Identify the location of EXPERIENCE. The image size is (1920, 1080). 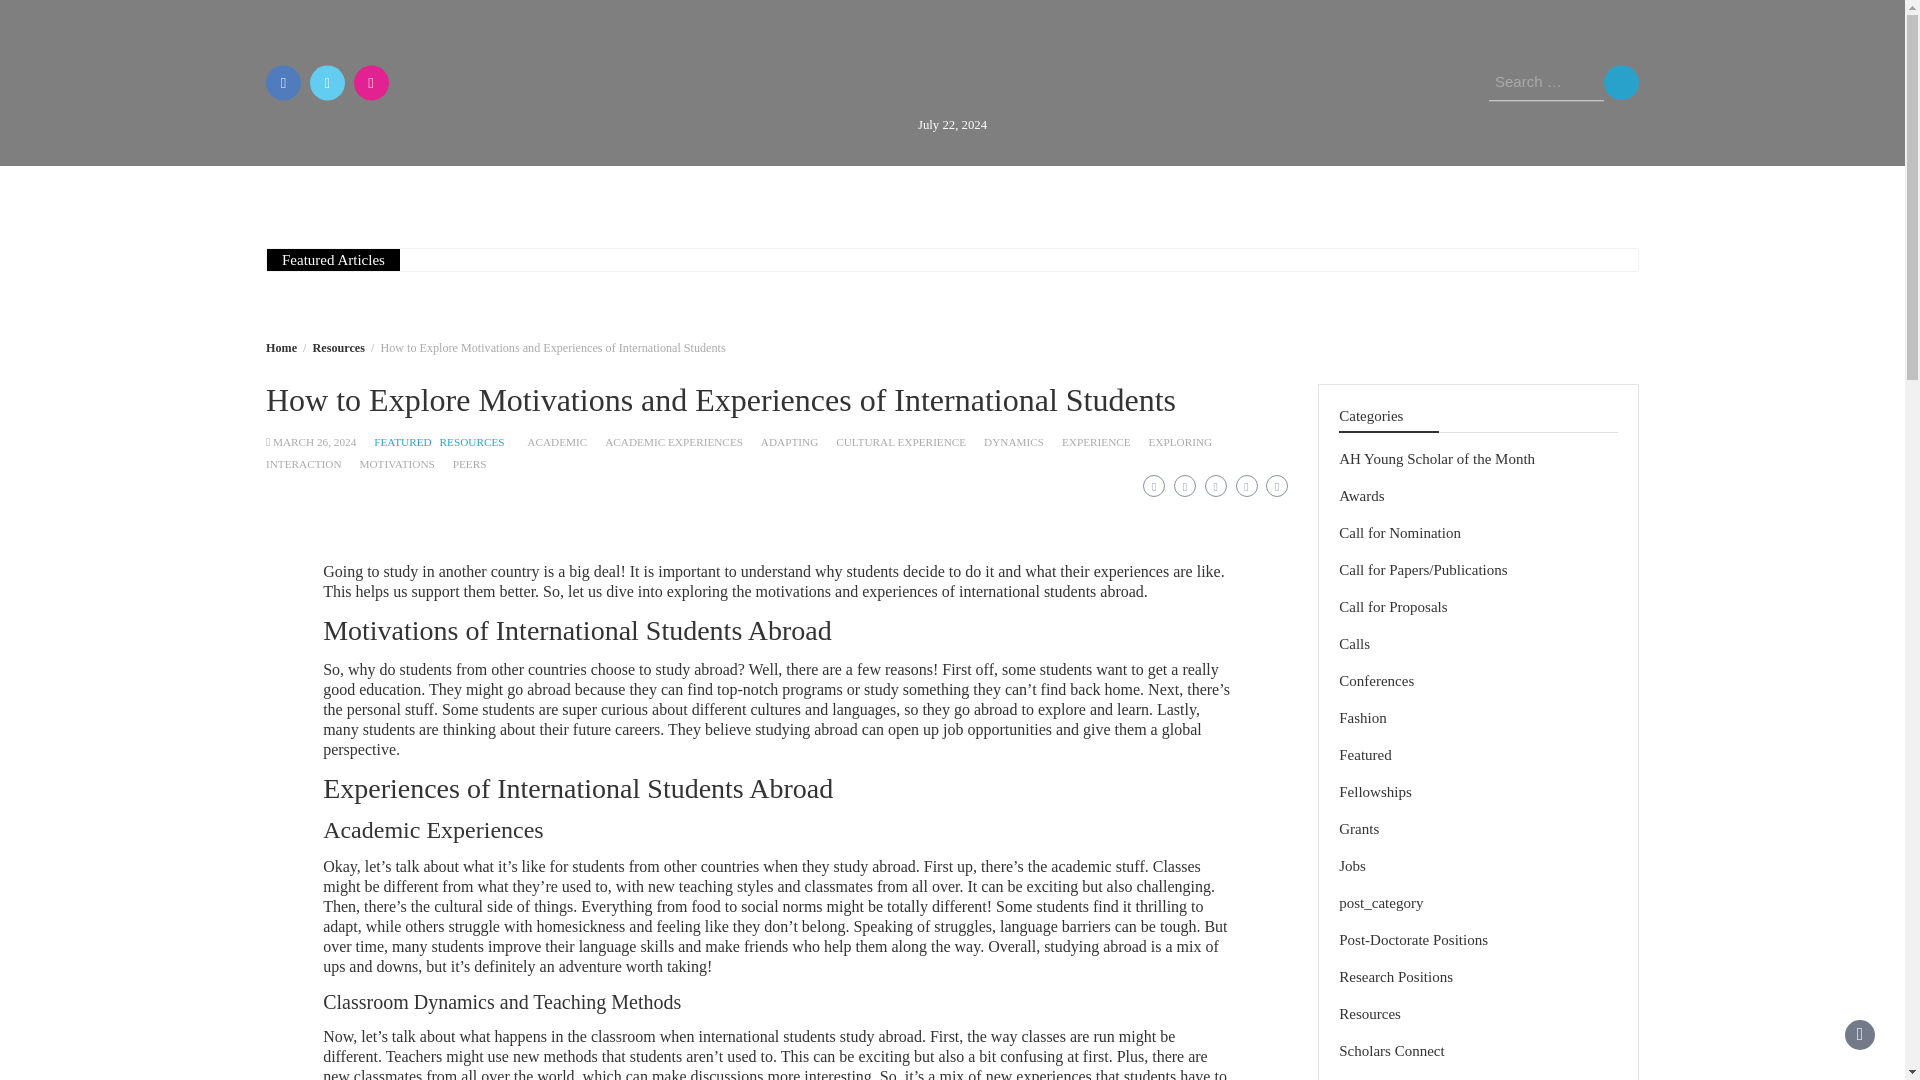
(1096, 442).